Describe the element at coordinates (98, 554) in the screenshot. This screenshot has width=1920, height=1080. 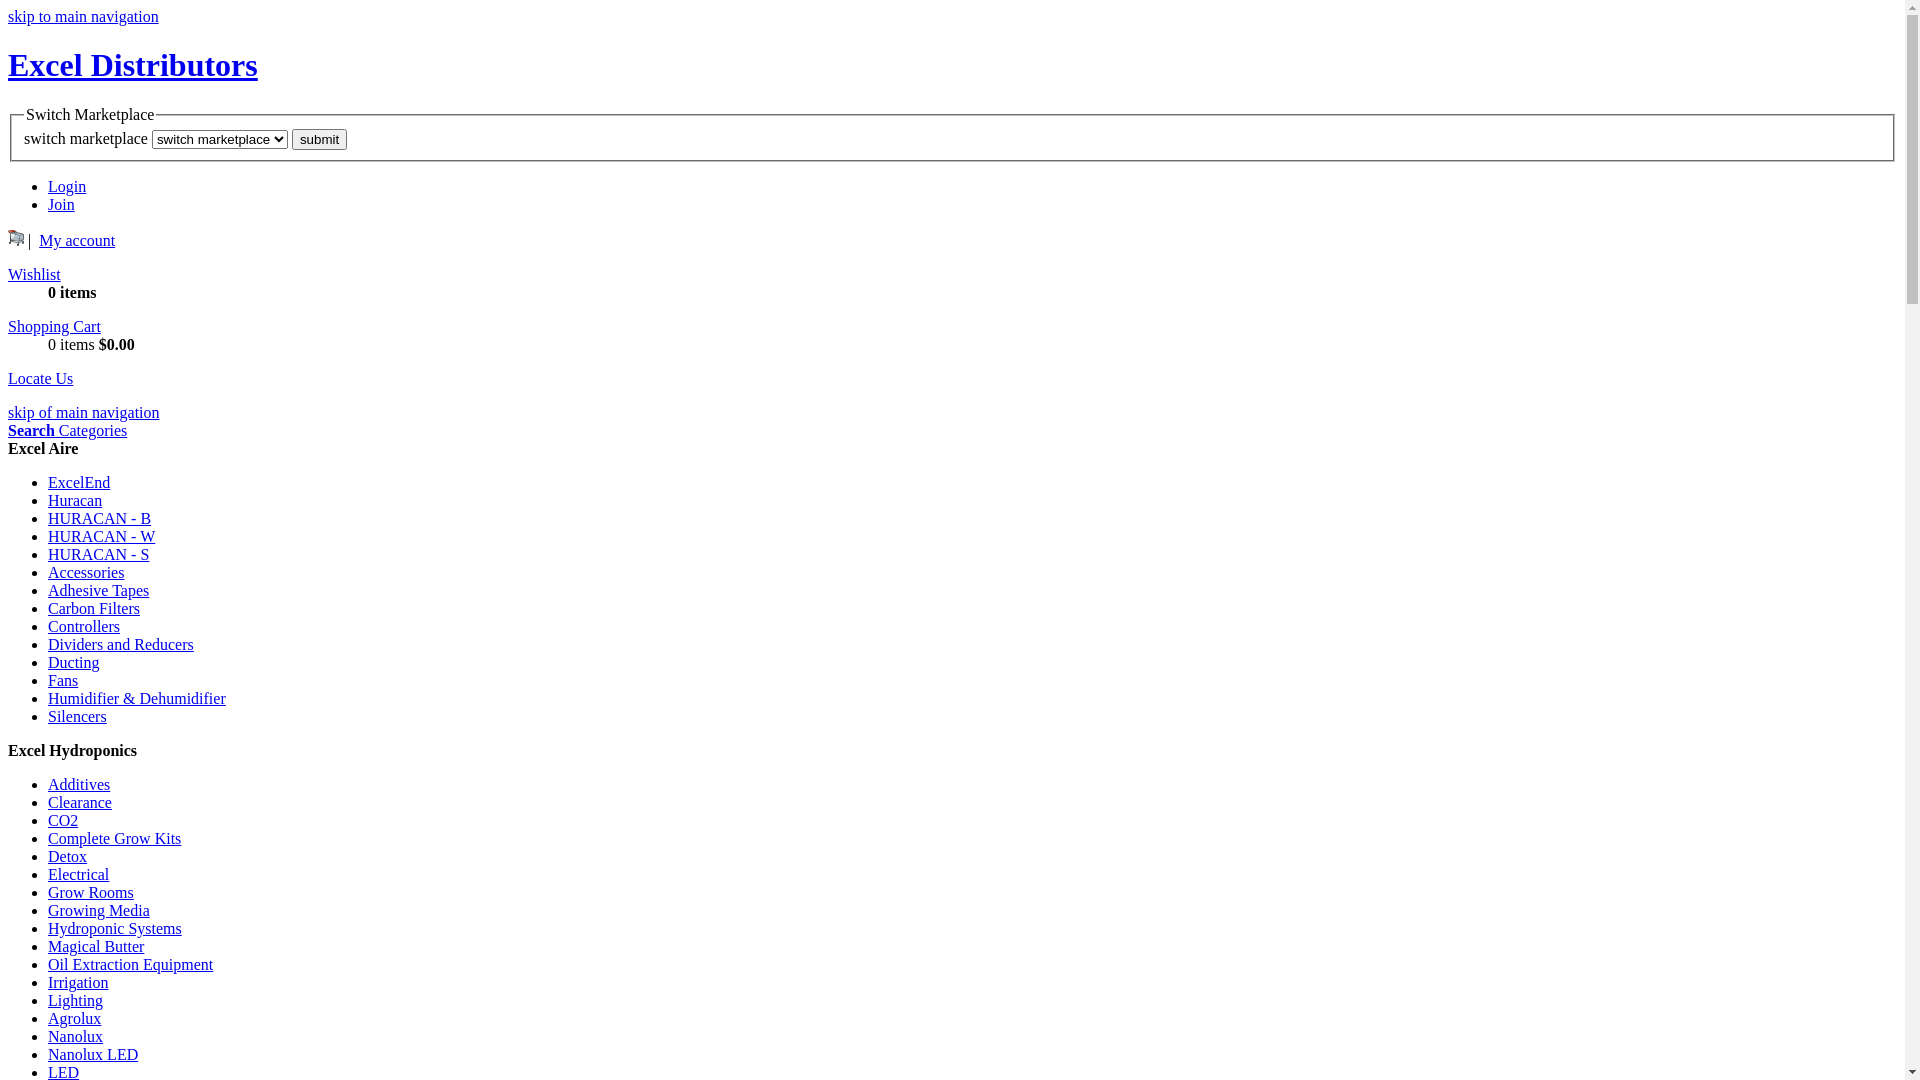
I see `HURACAN - S` at that location.